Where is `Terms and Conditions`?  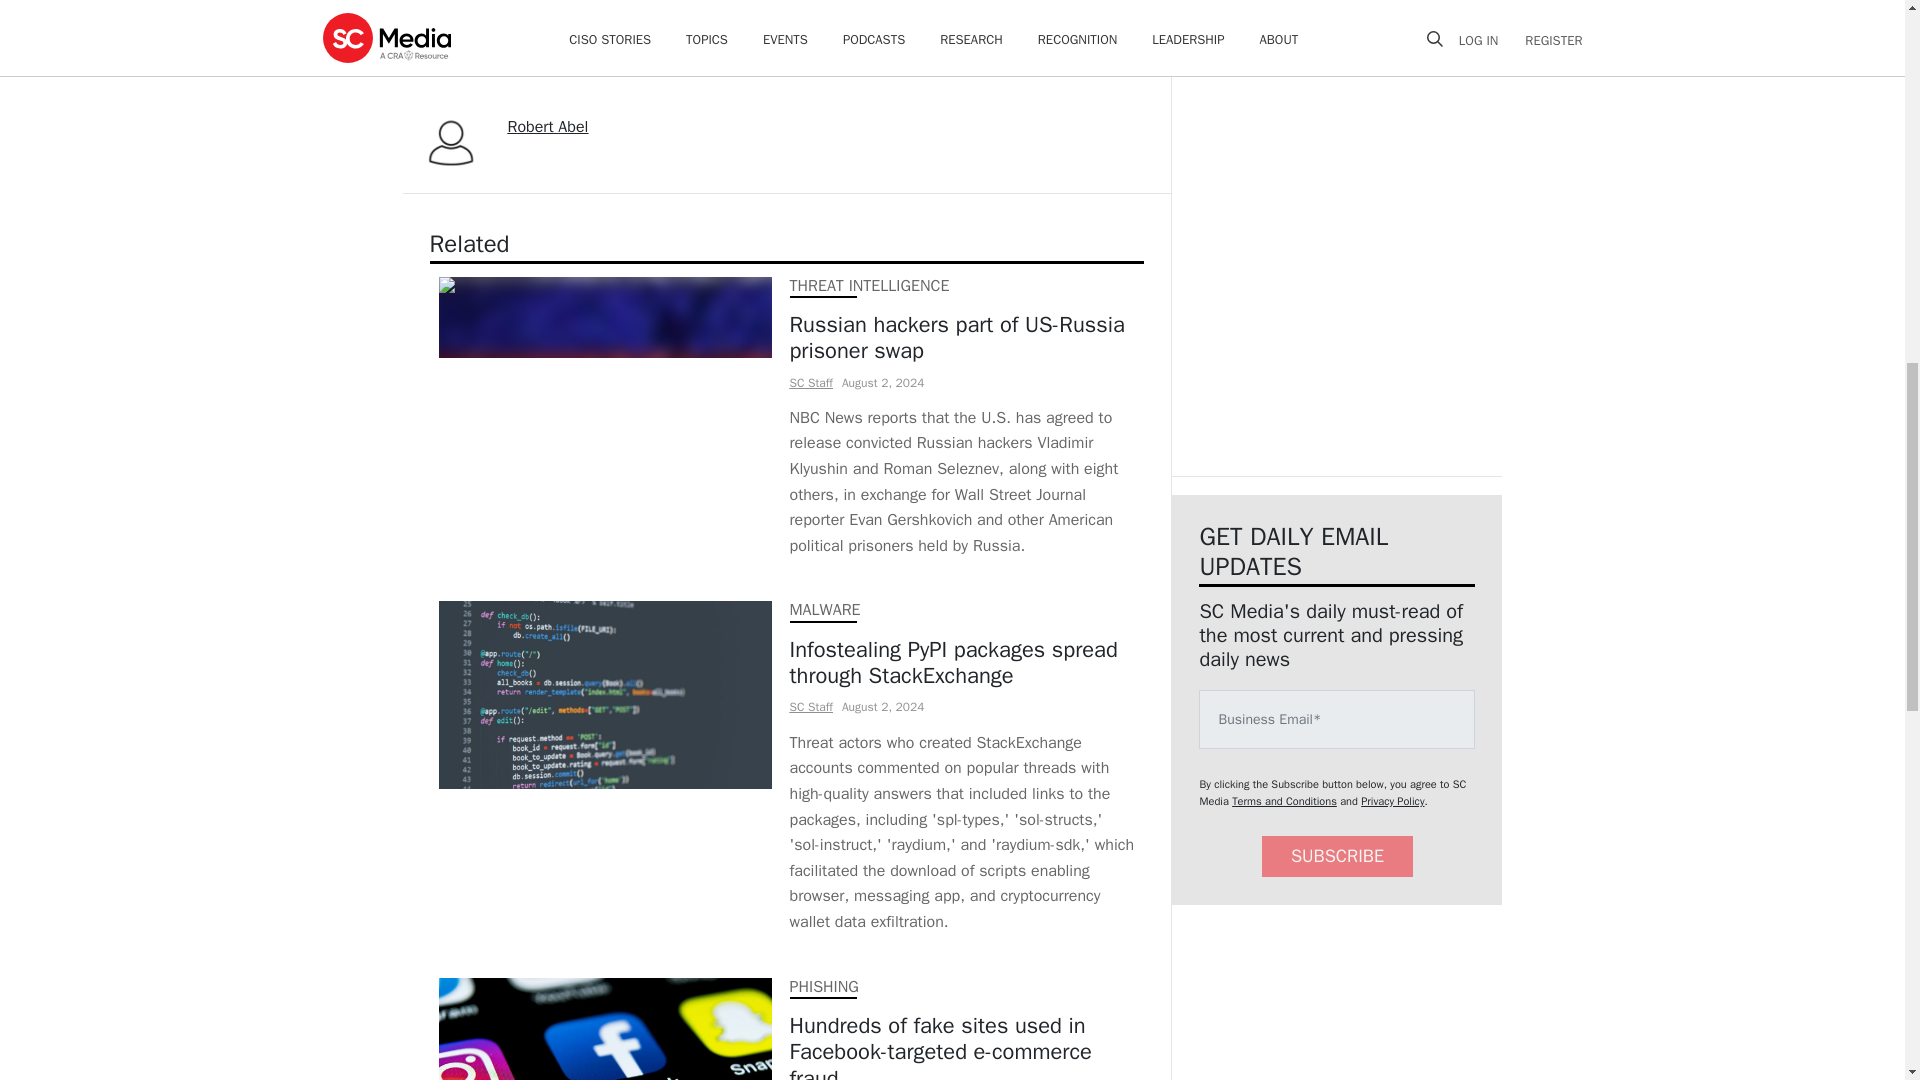
Terms and Conditions is located at coordinates (1284, 800).